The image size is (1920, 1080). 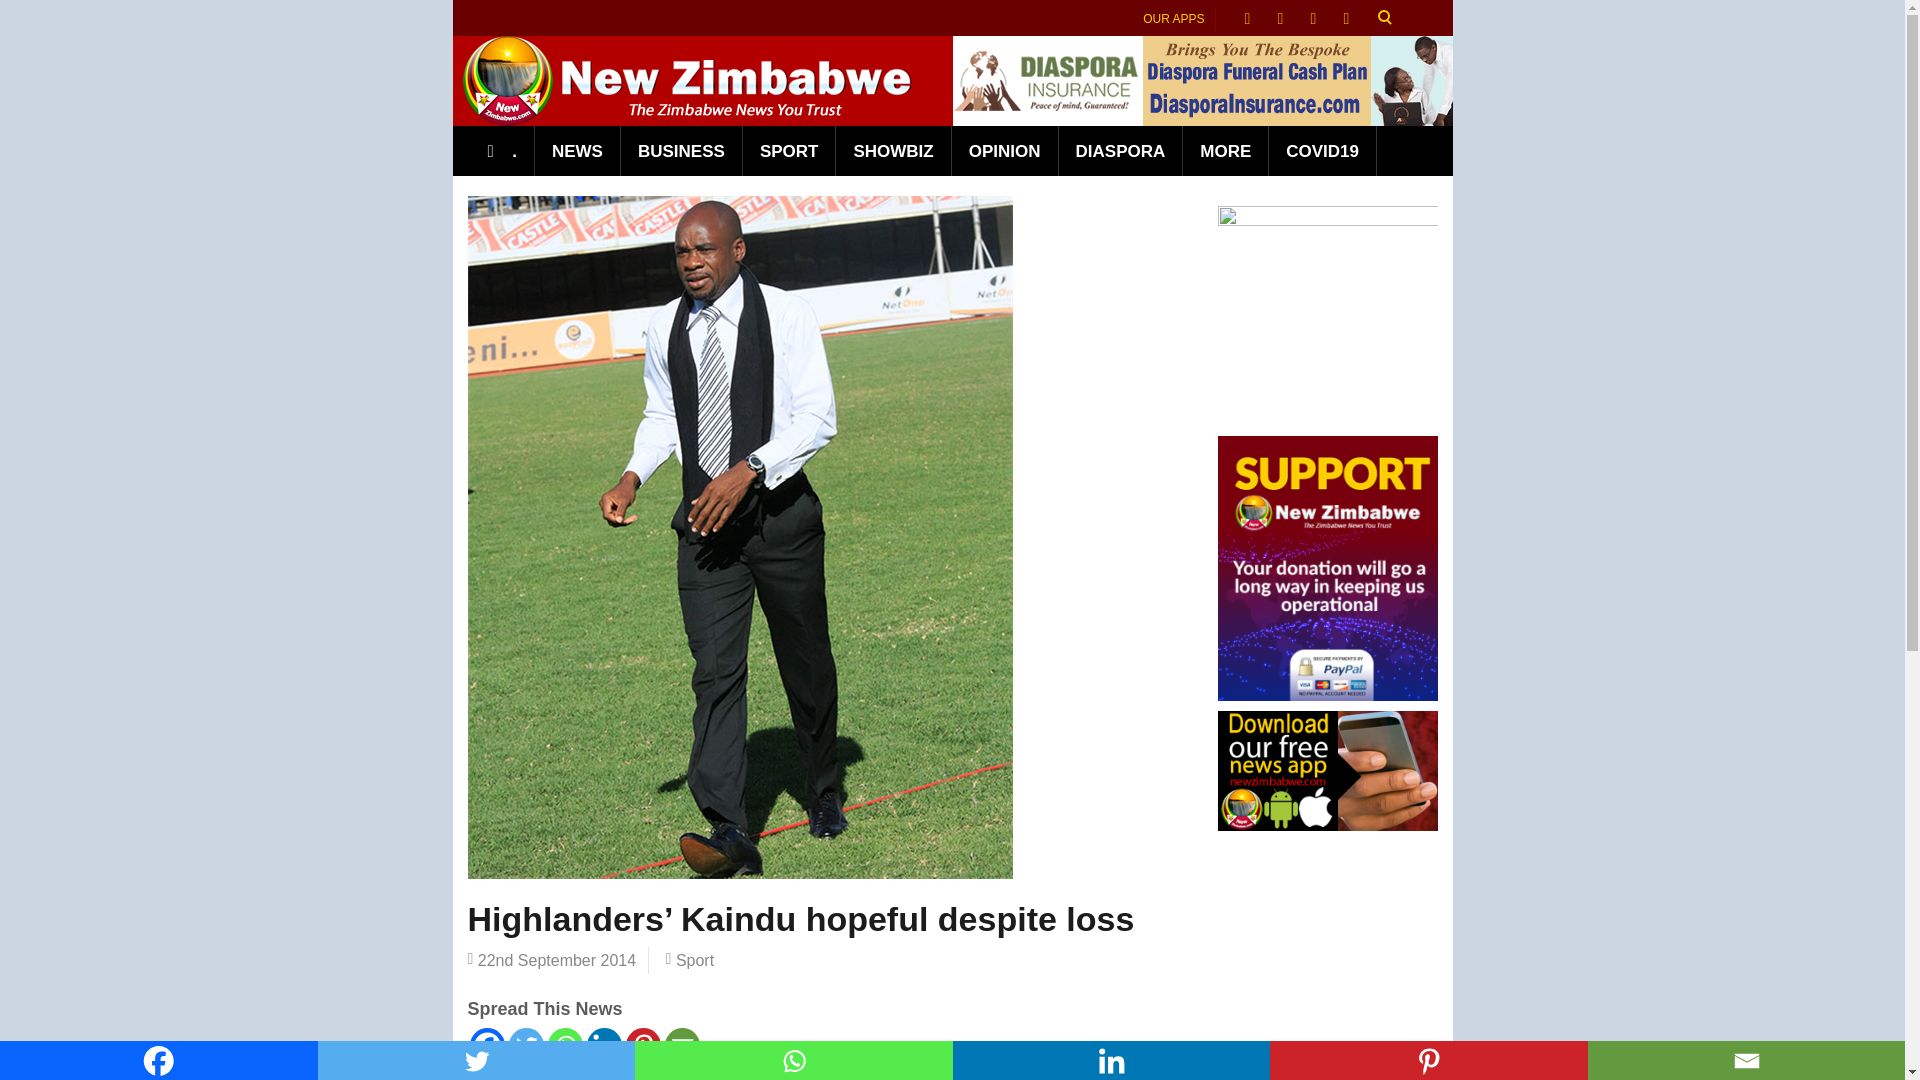 I want to click on Facebook, so click(x=487, y=1045).